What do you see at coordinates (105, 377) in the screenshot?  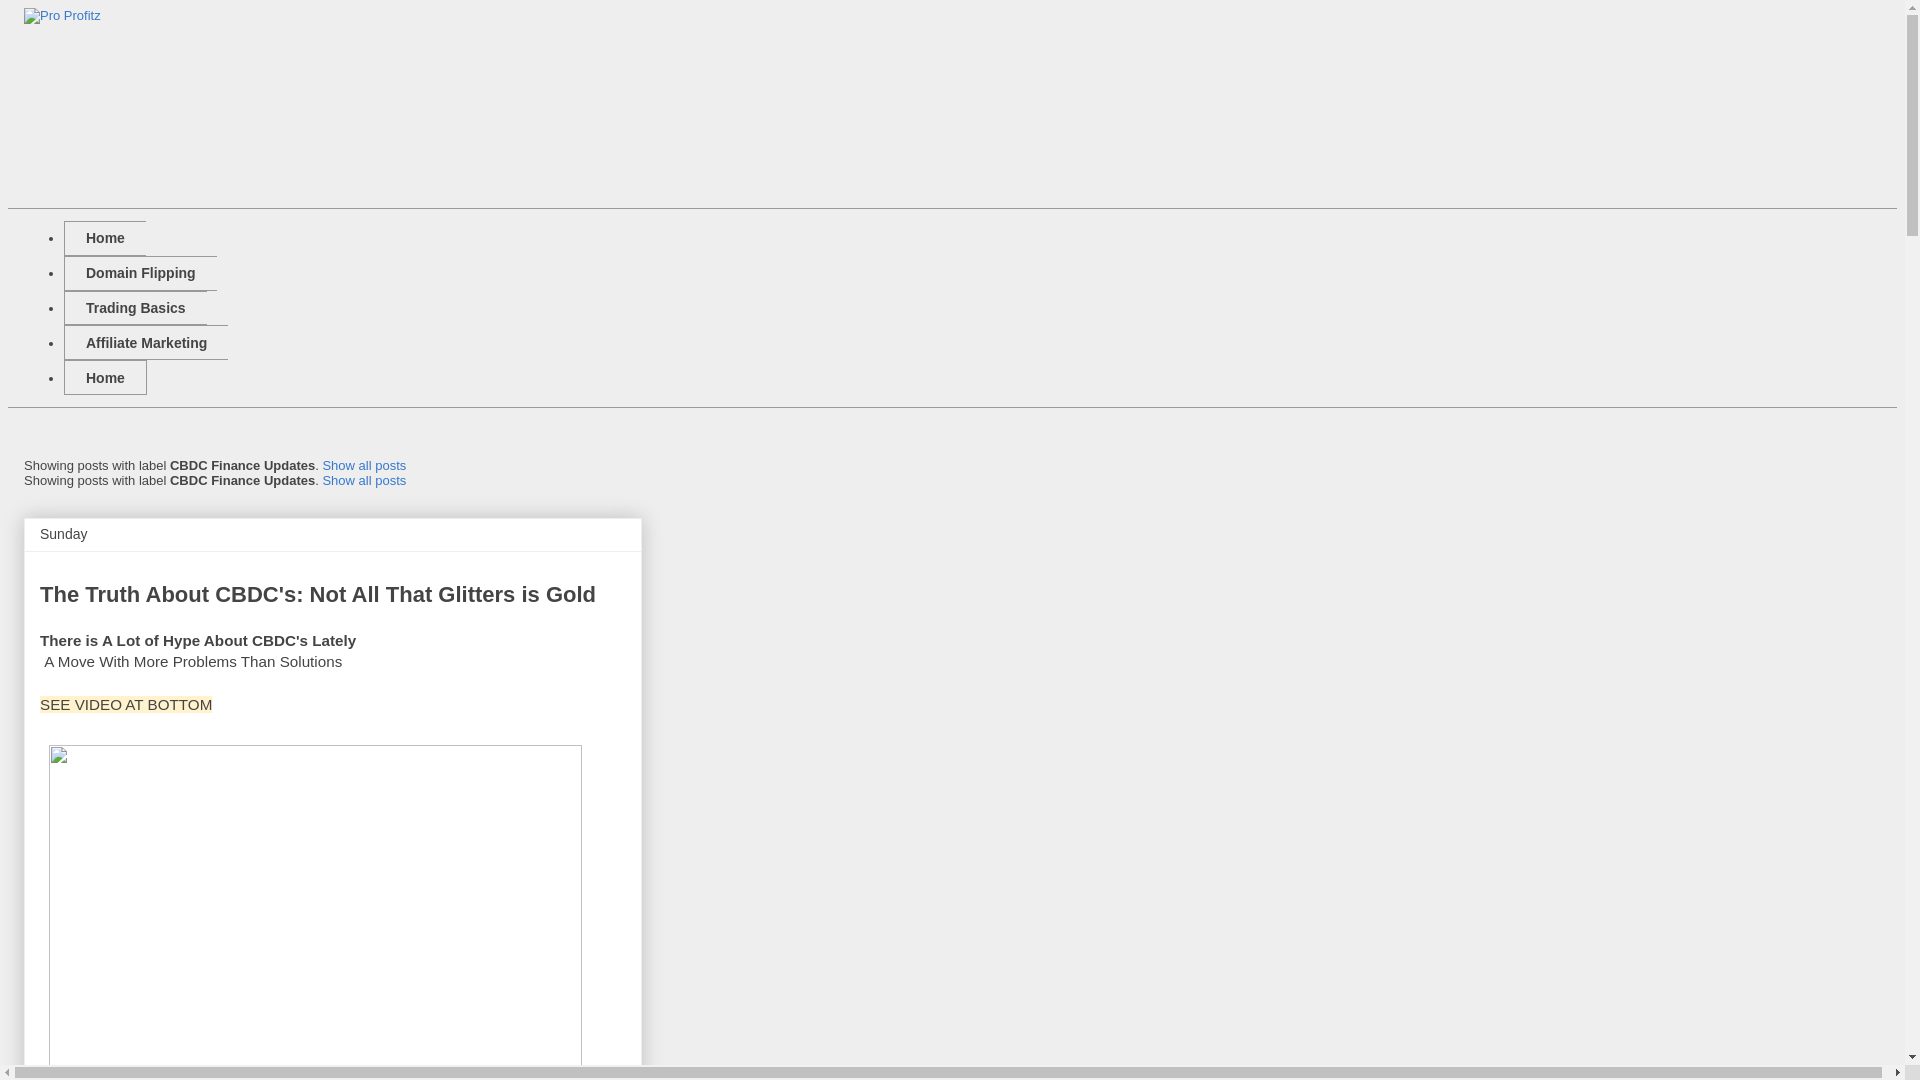 I see `Home` at bounding box center [105, 377].